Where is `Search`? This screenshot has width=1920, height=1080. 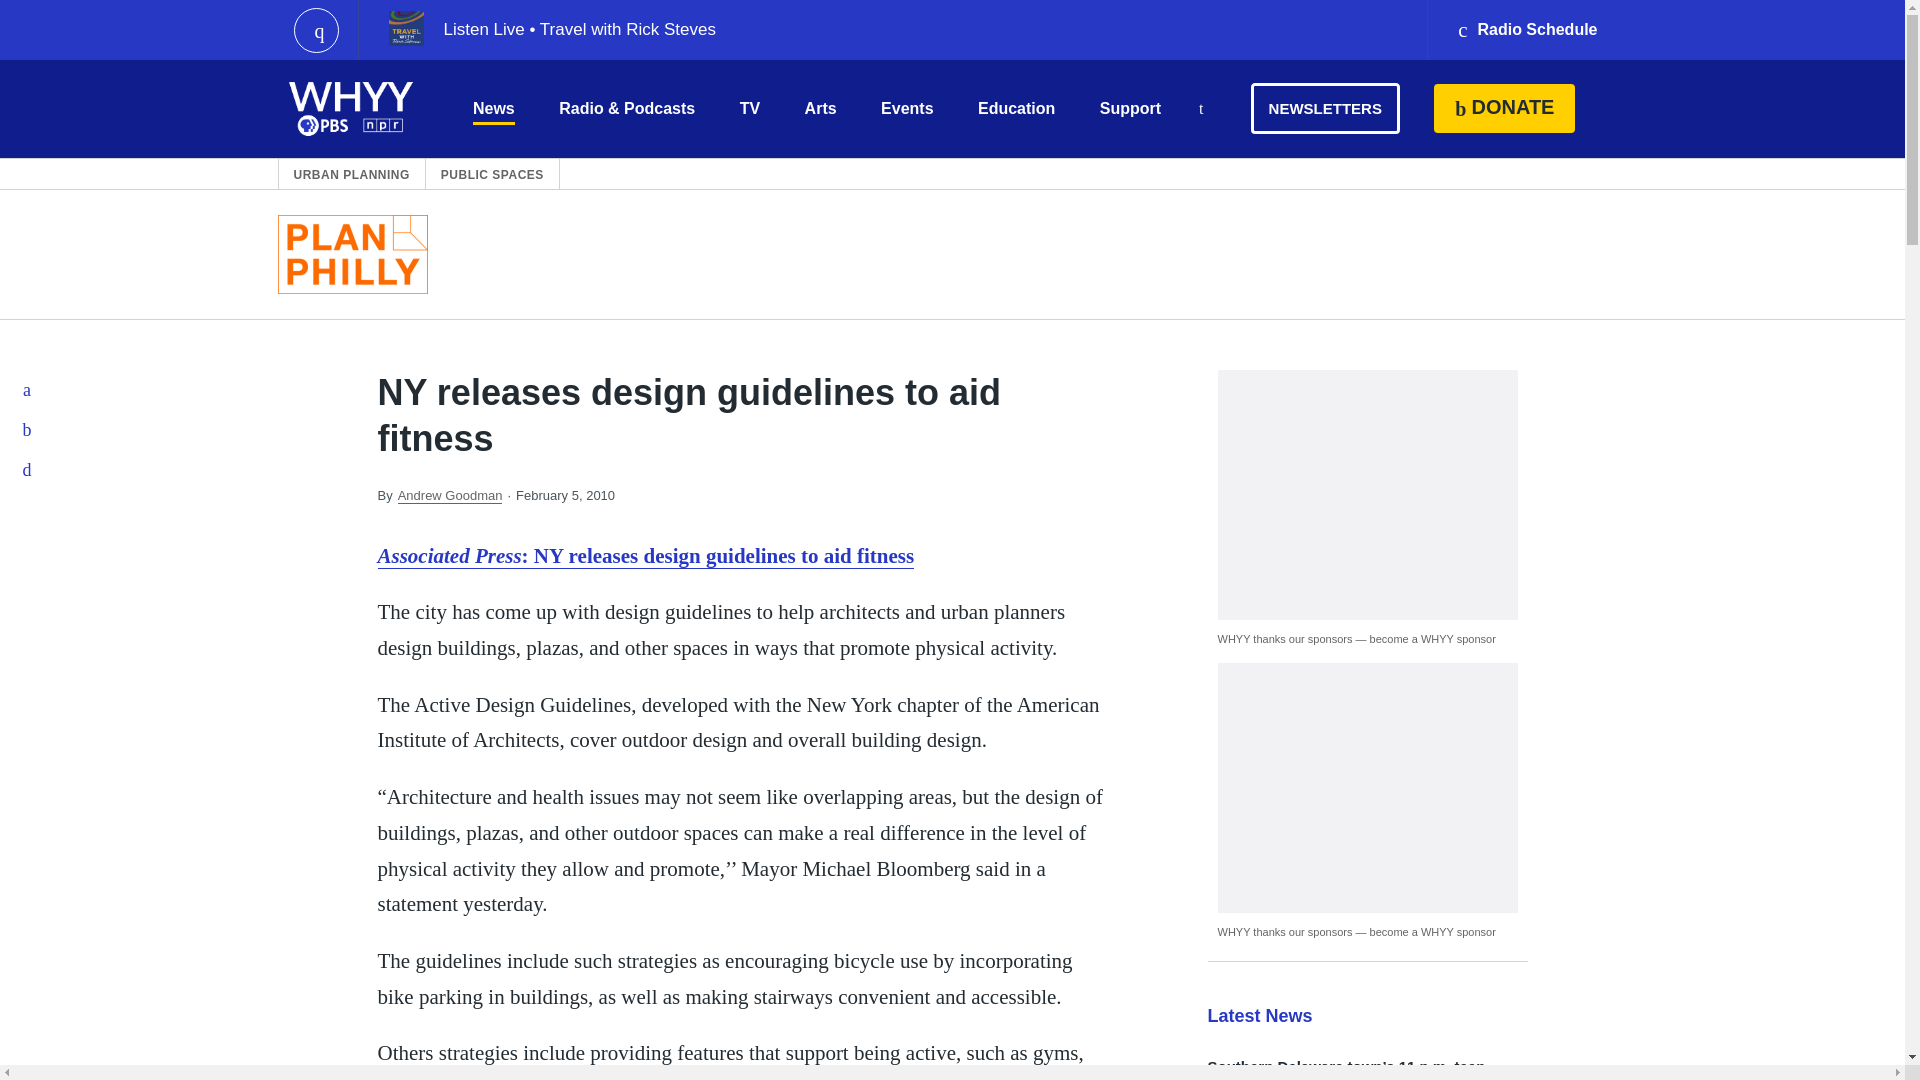 Search is located at coordinates (1200, 110).